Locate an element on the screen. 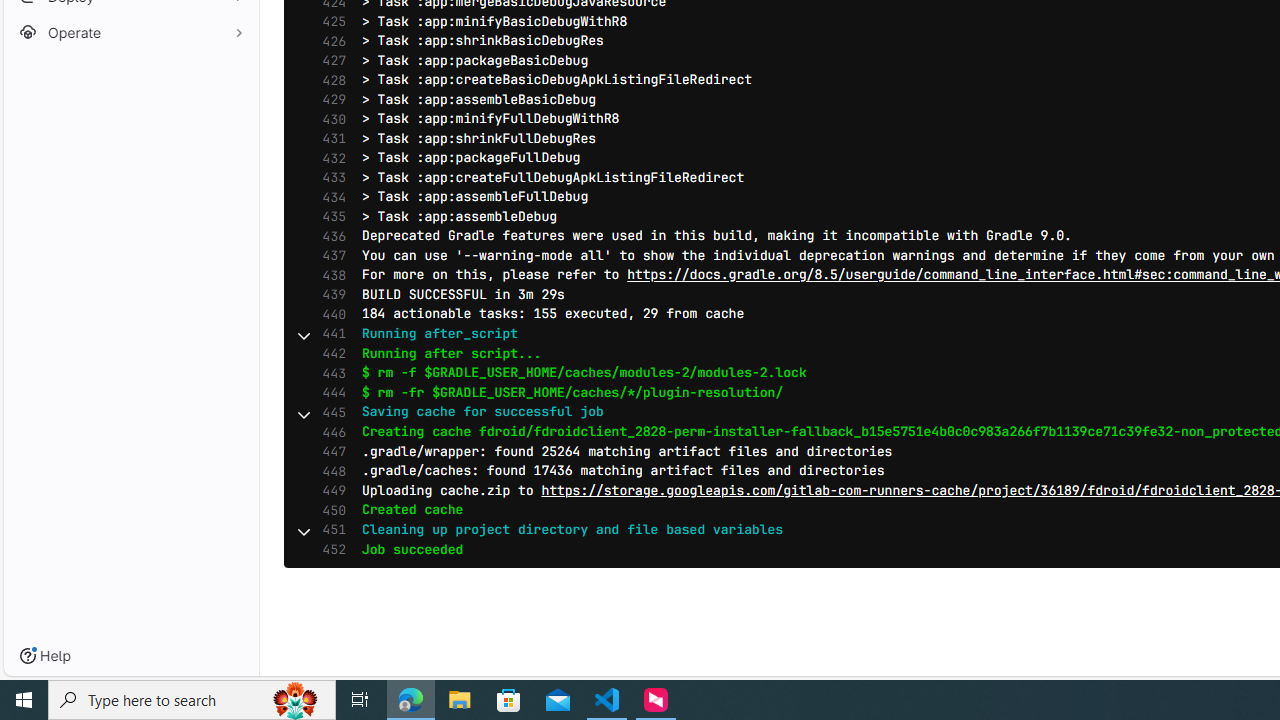 The height and width of the screenshot is (720, 1280). 445 is located at coordinates (329, 412).